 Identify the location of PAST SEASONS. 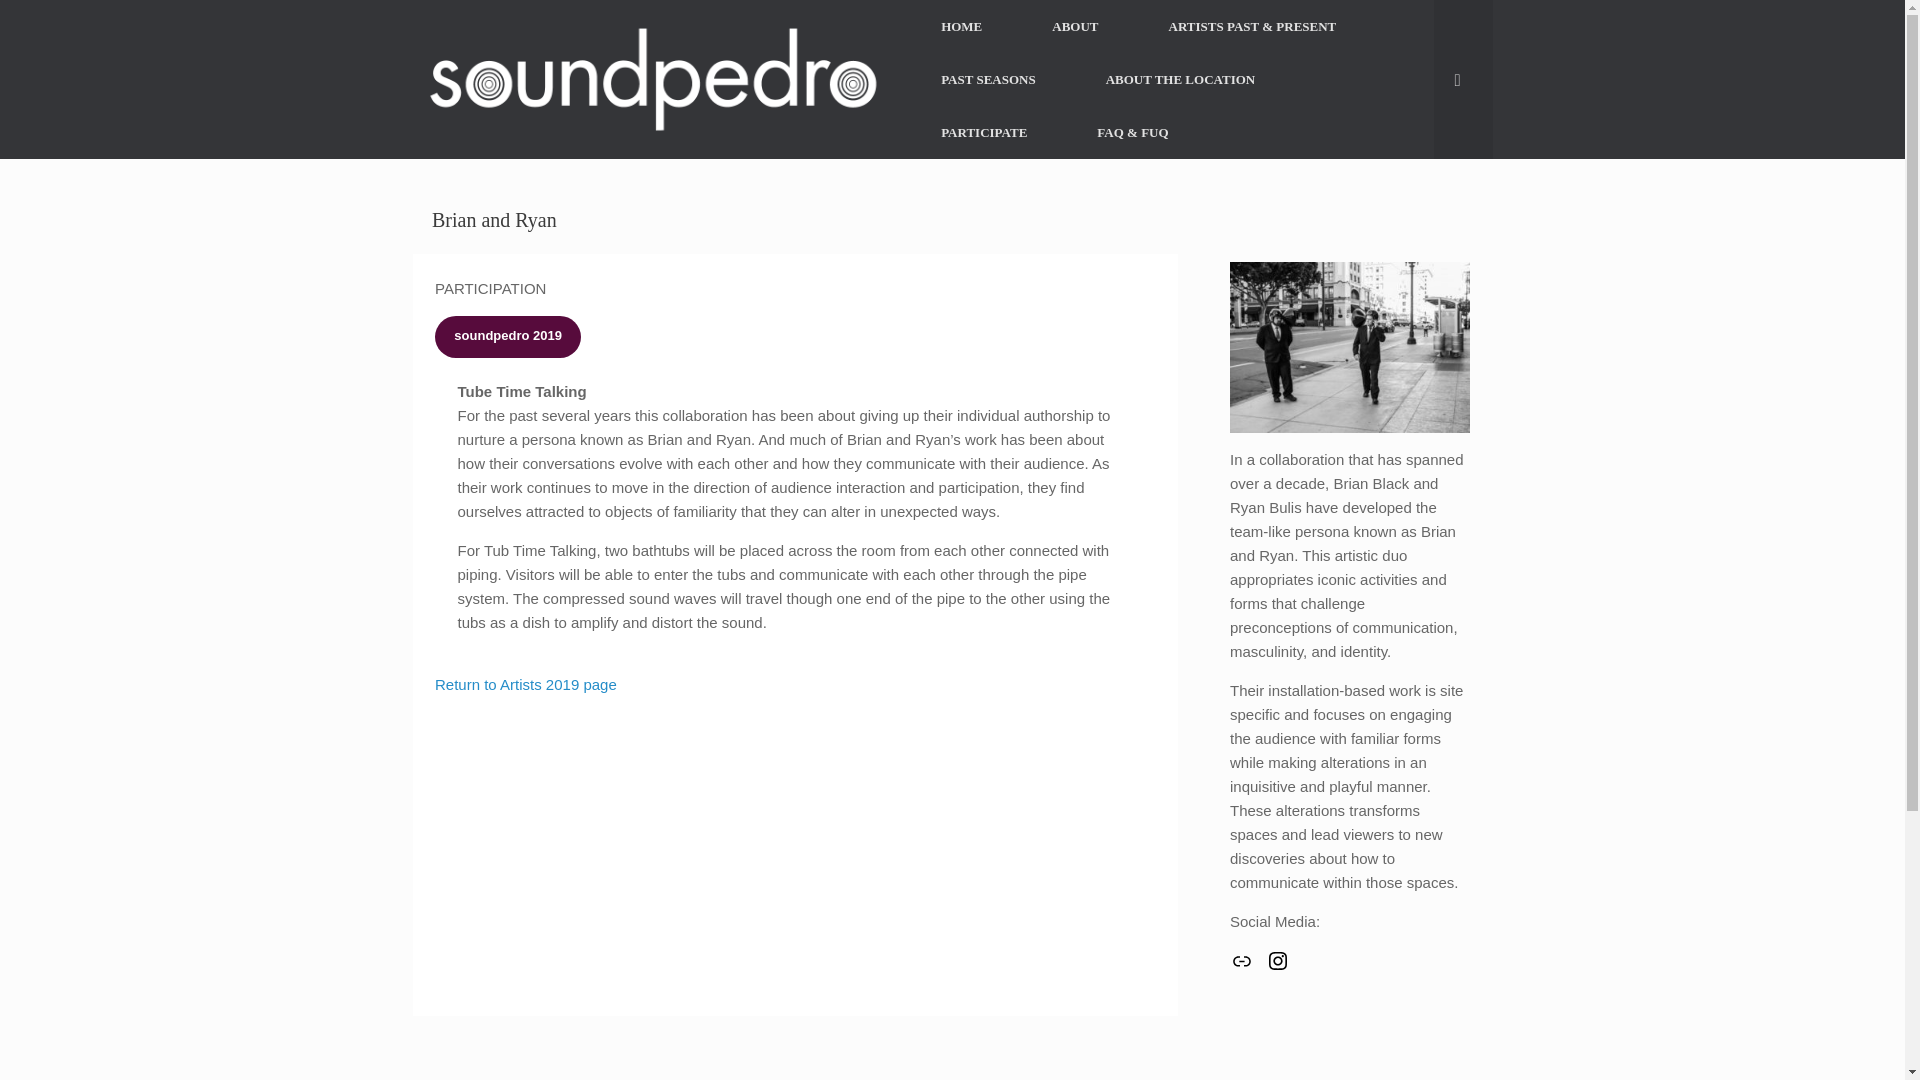
(988, 78).